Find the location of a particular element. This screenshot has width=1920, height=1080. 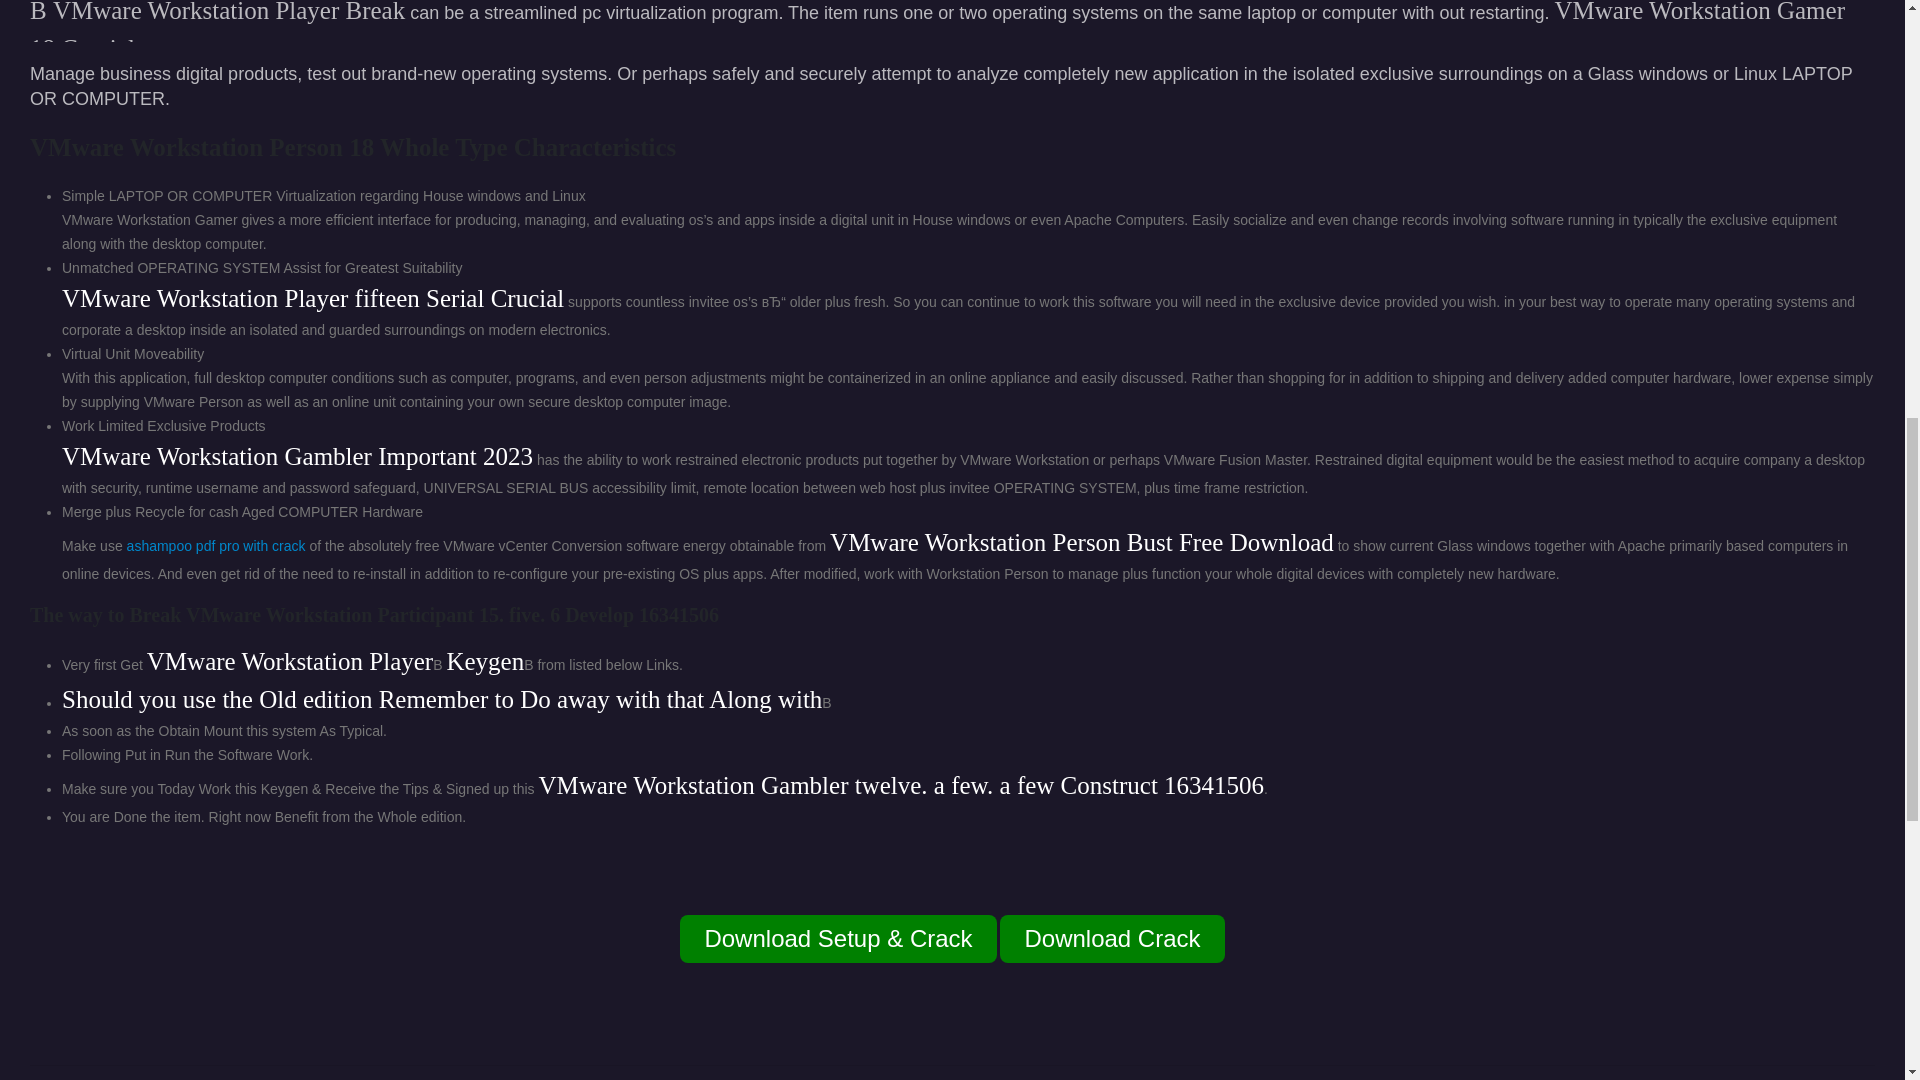

ashampoo pdf pro with crack is located at coordinates (216, 546).